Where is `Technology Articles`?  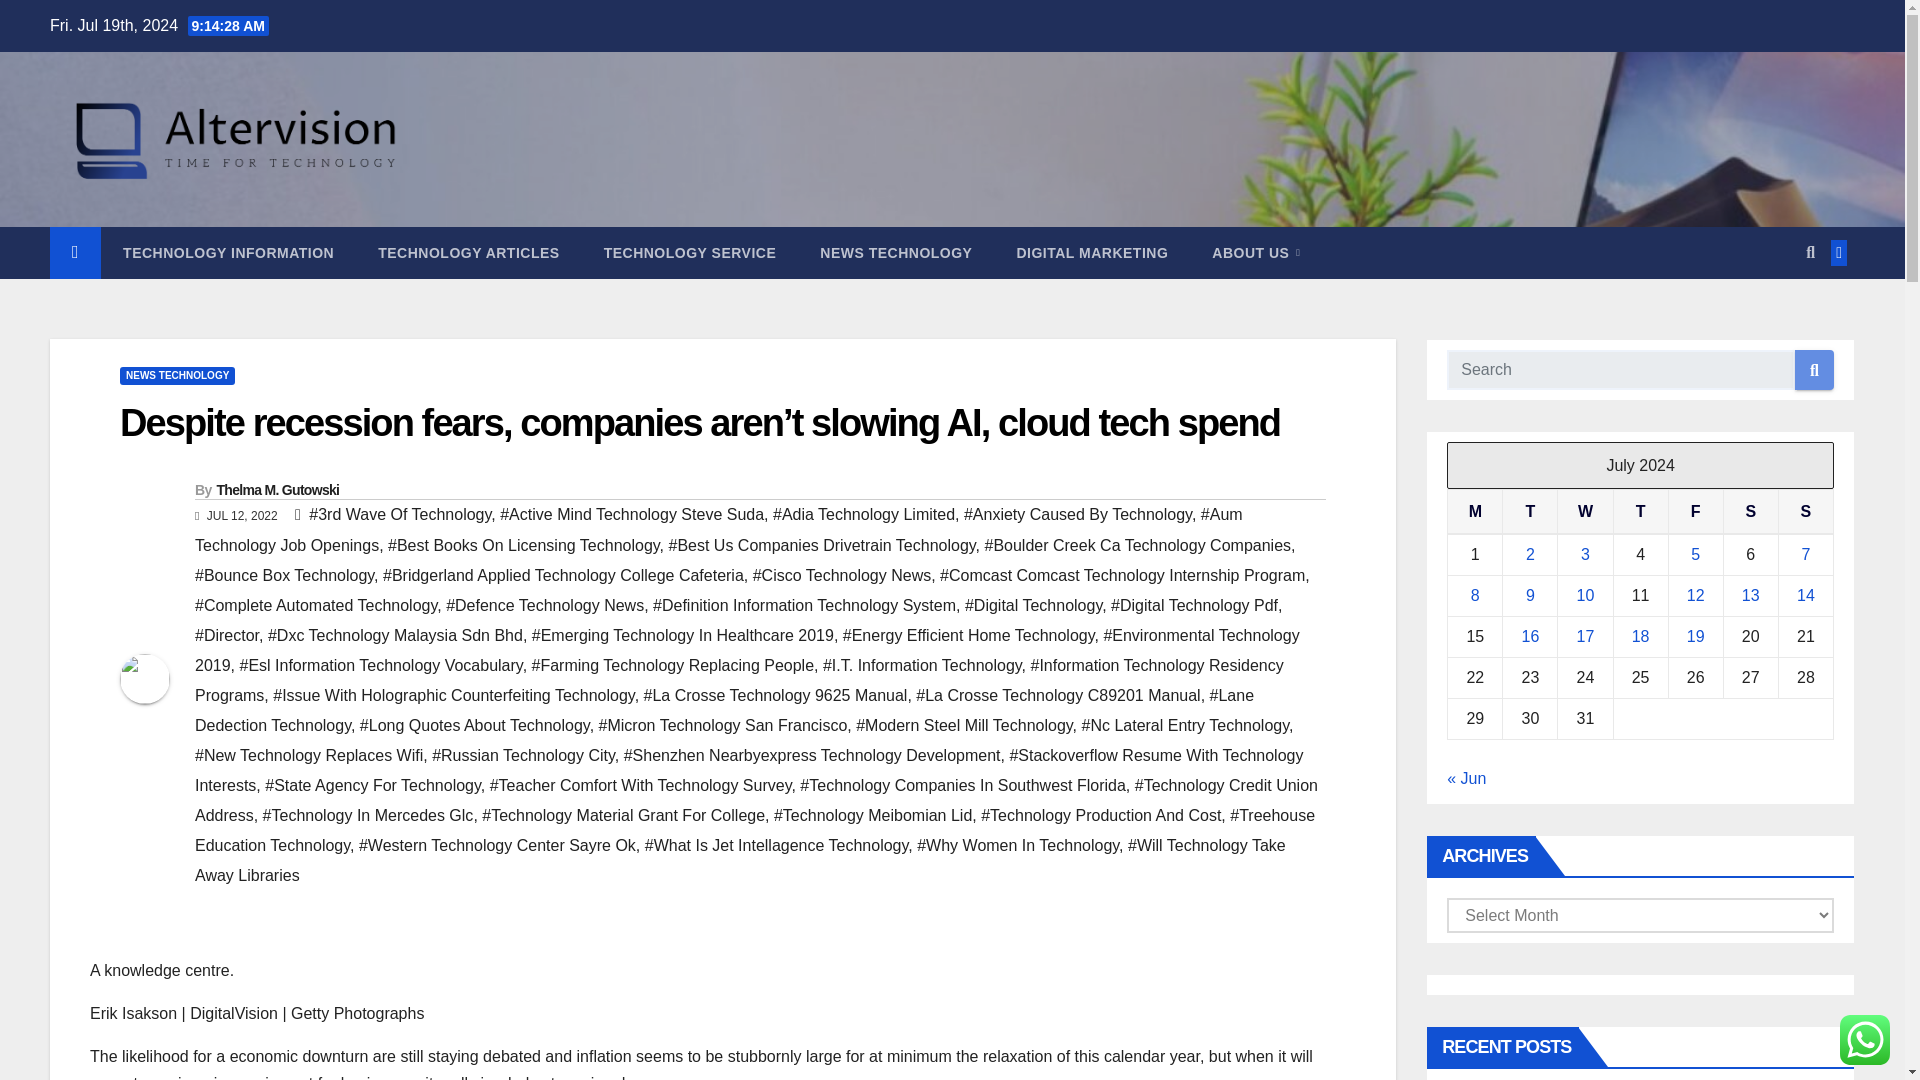
Technology Articles is located at coordinates (468, 252).